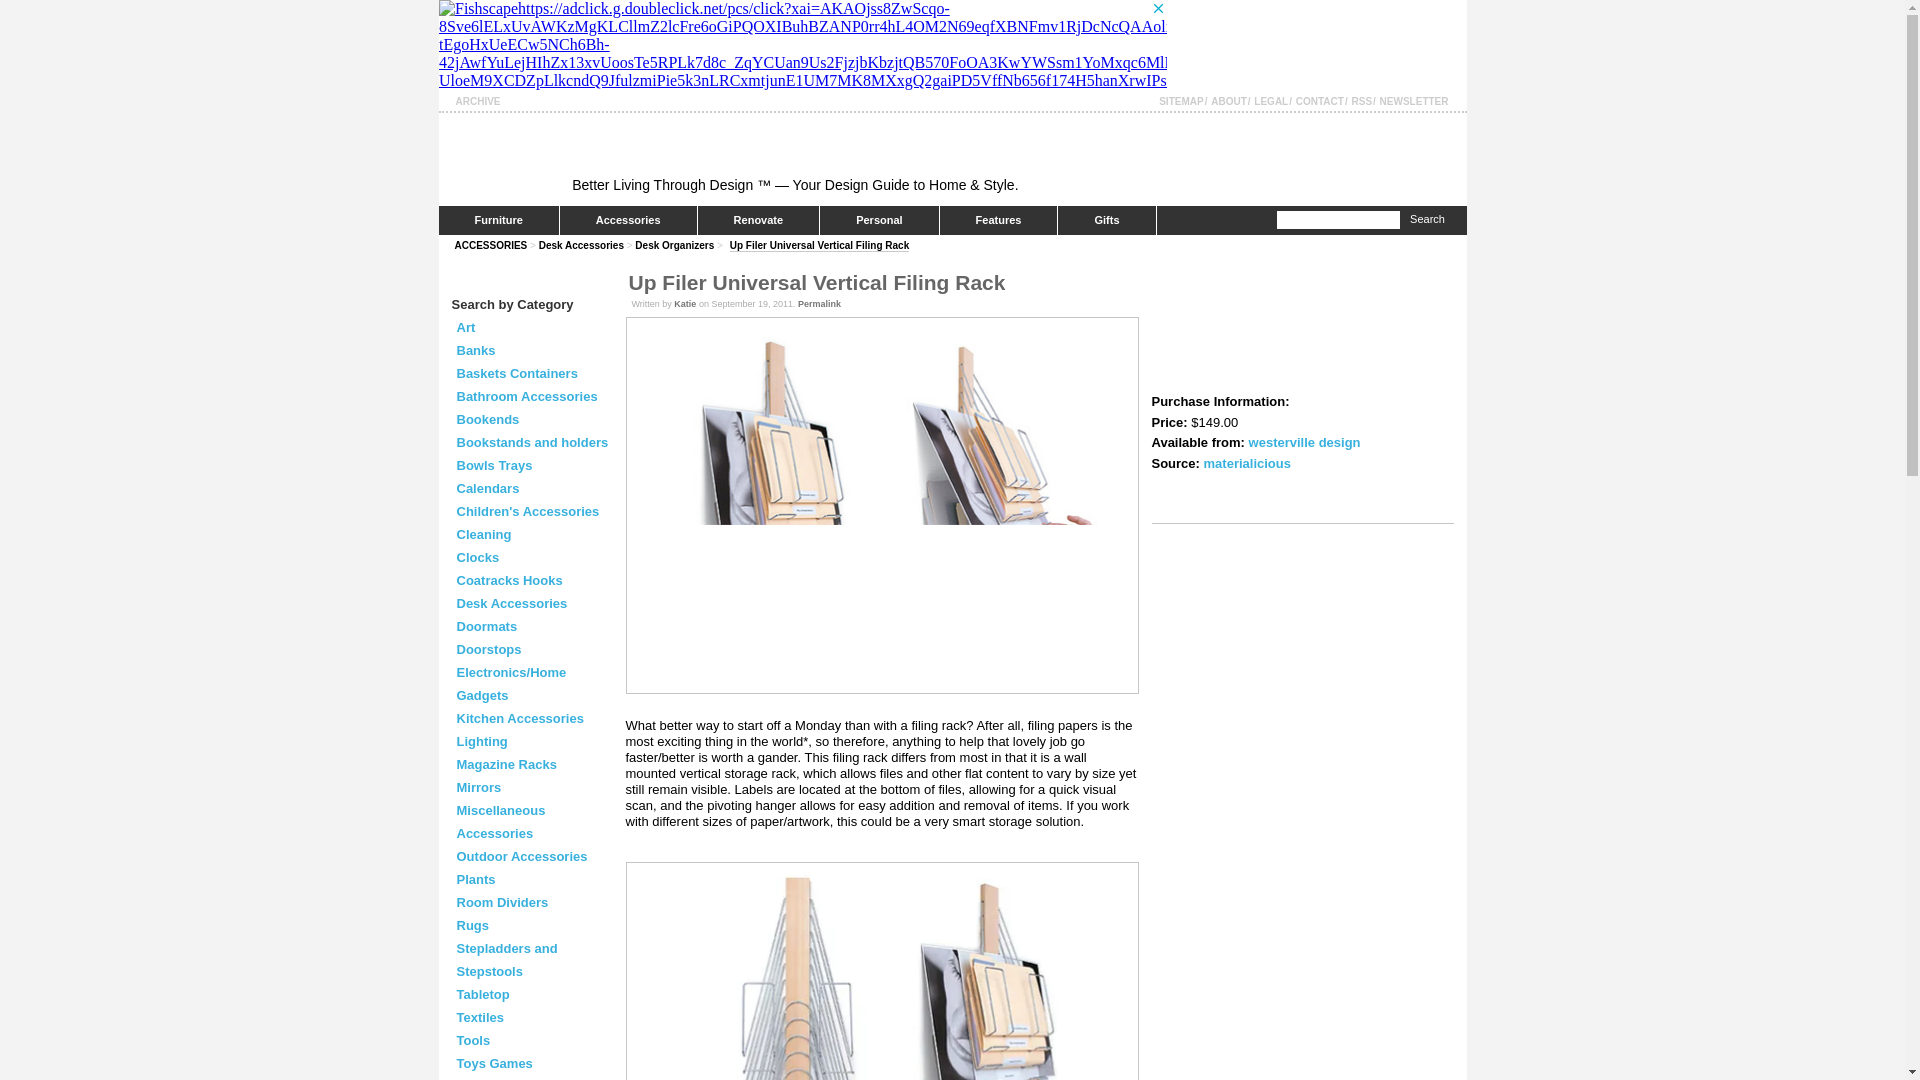  Describe the element at coordinates (483, 534) in the screenshot. I see `Cleaning` at that location.